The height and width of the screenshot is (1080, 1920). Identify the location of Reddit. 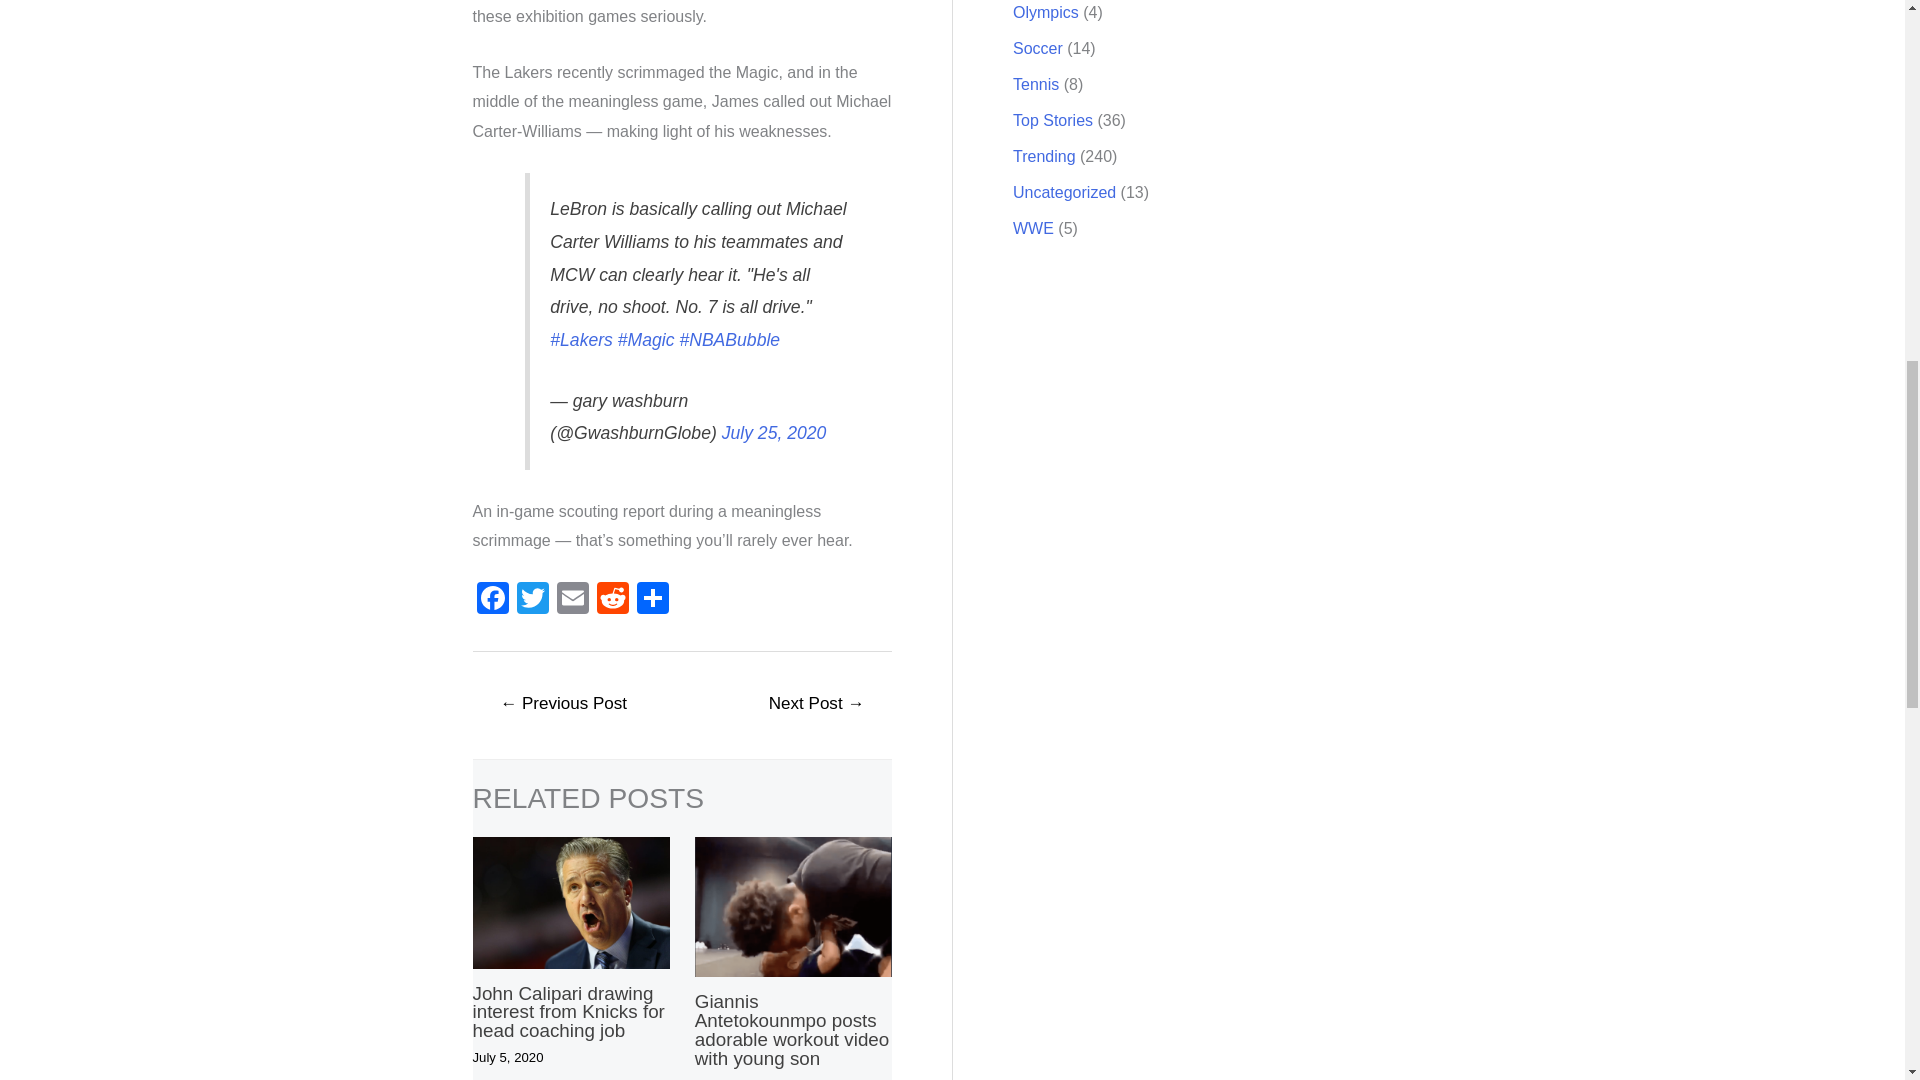
(611, 600).